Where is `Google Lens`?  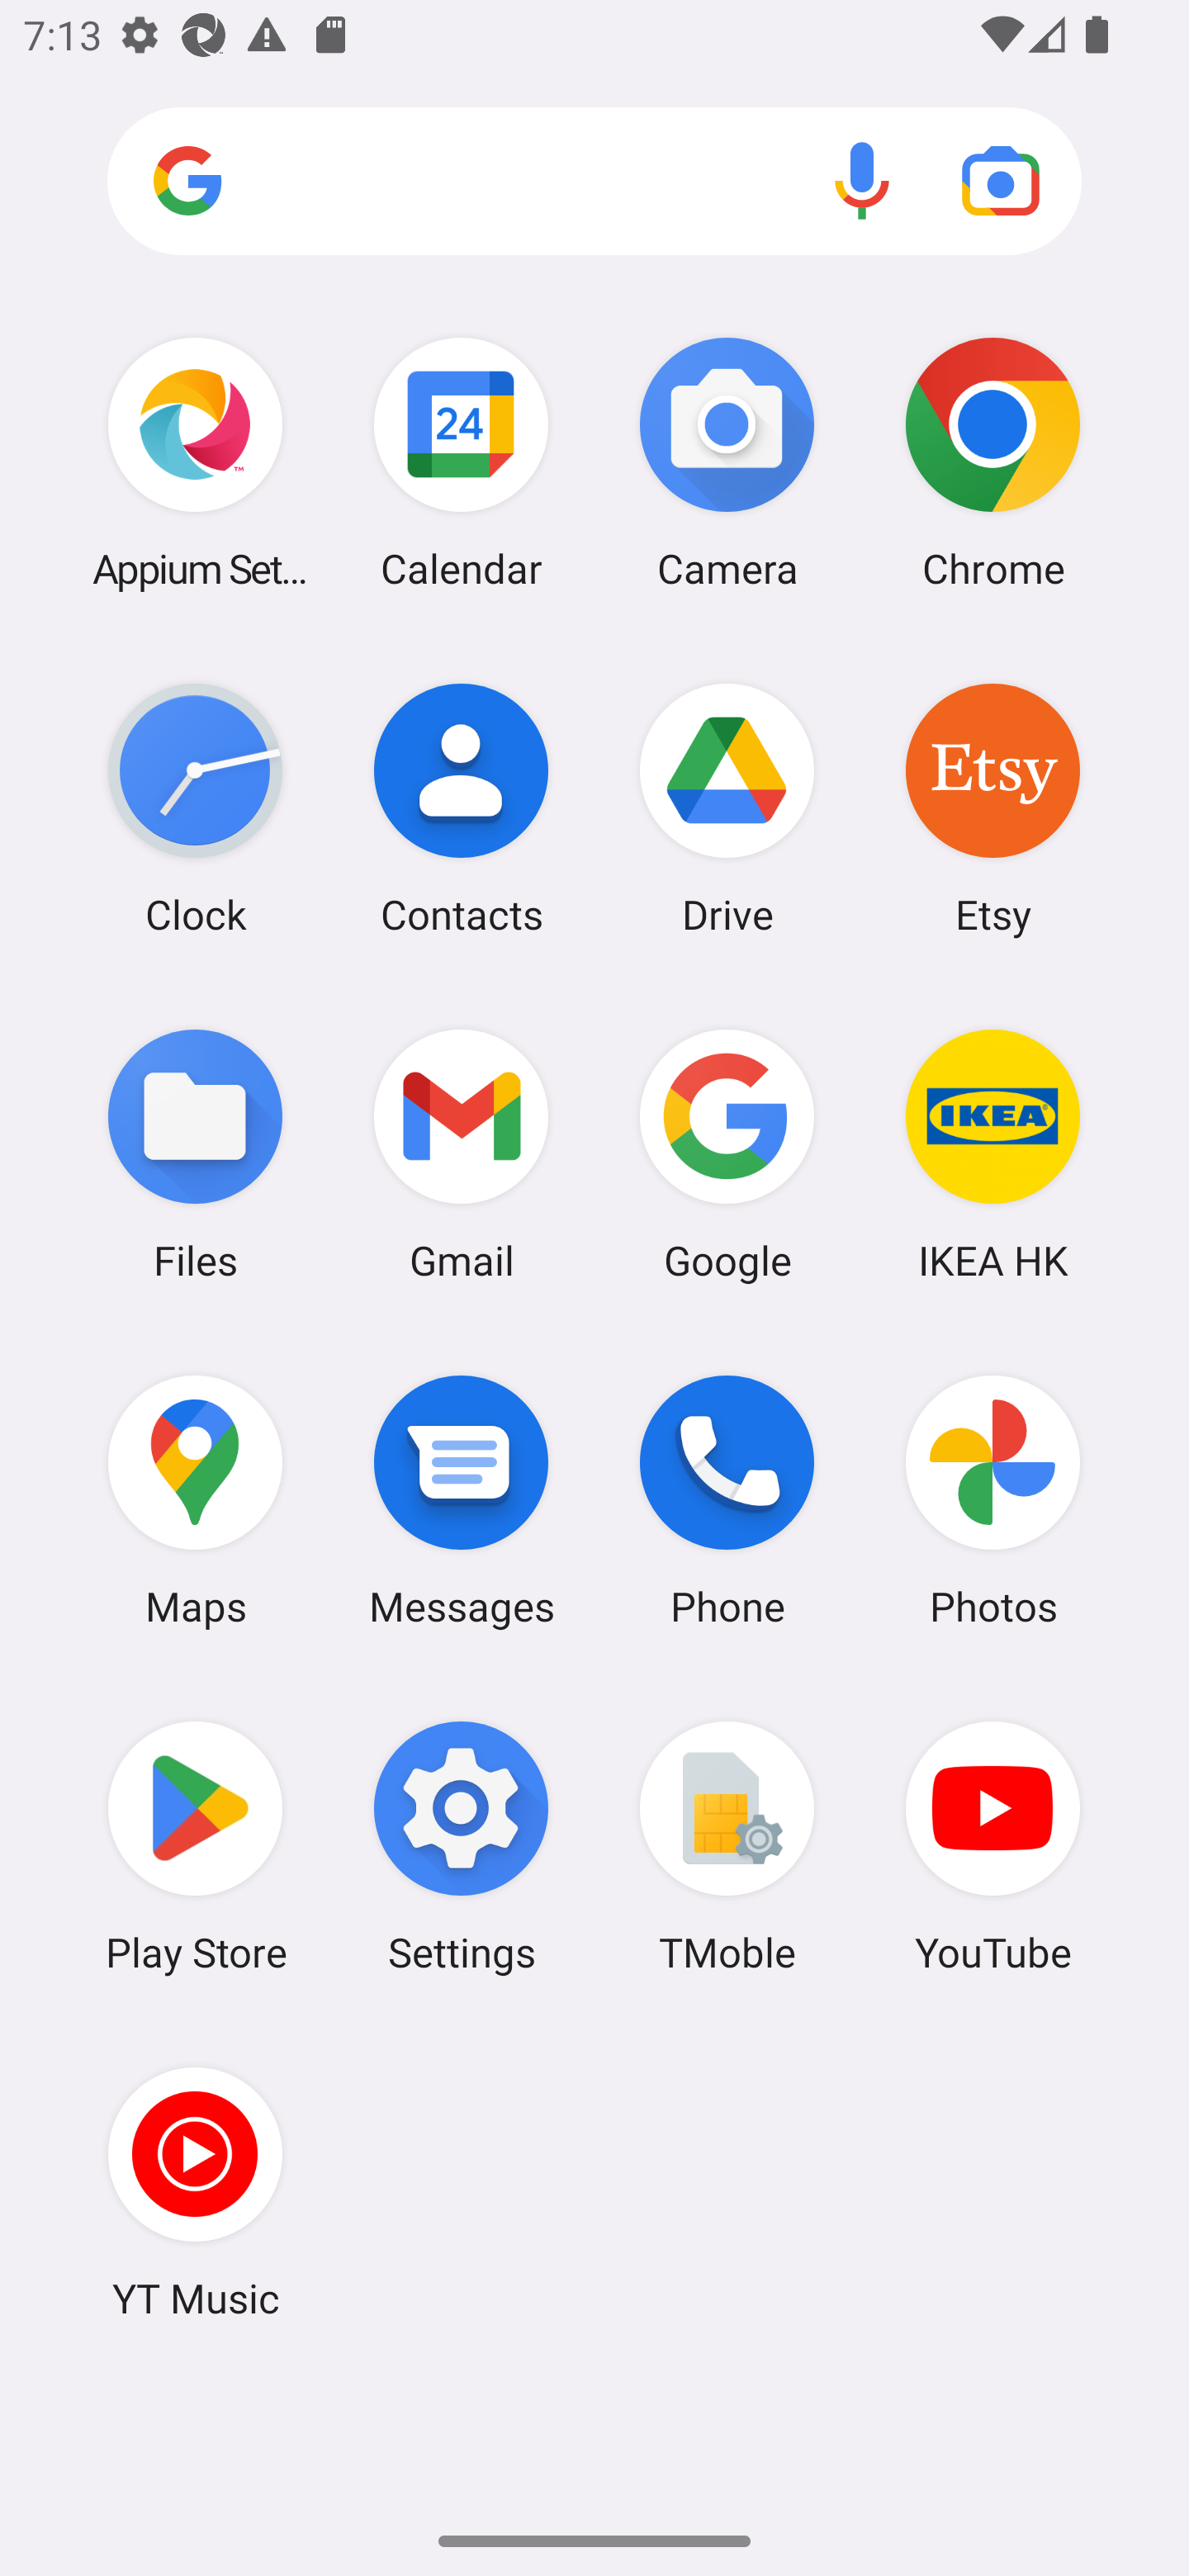 Google Lens is located at coordinates (1001, 180).